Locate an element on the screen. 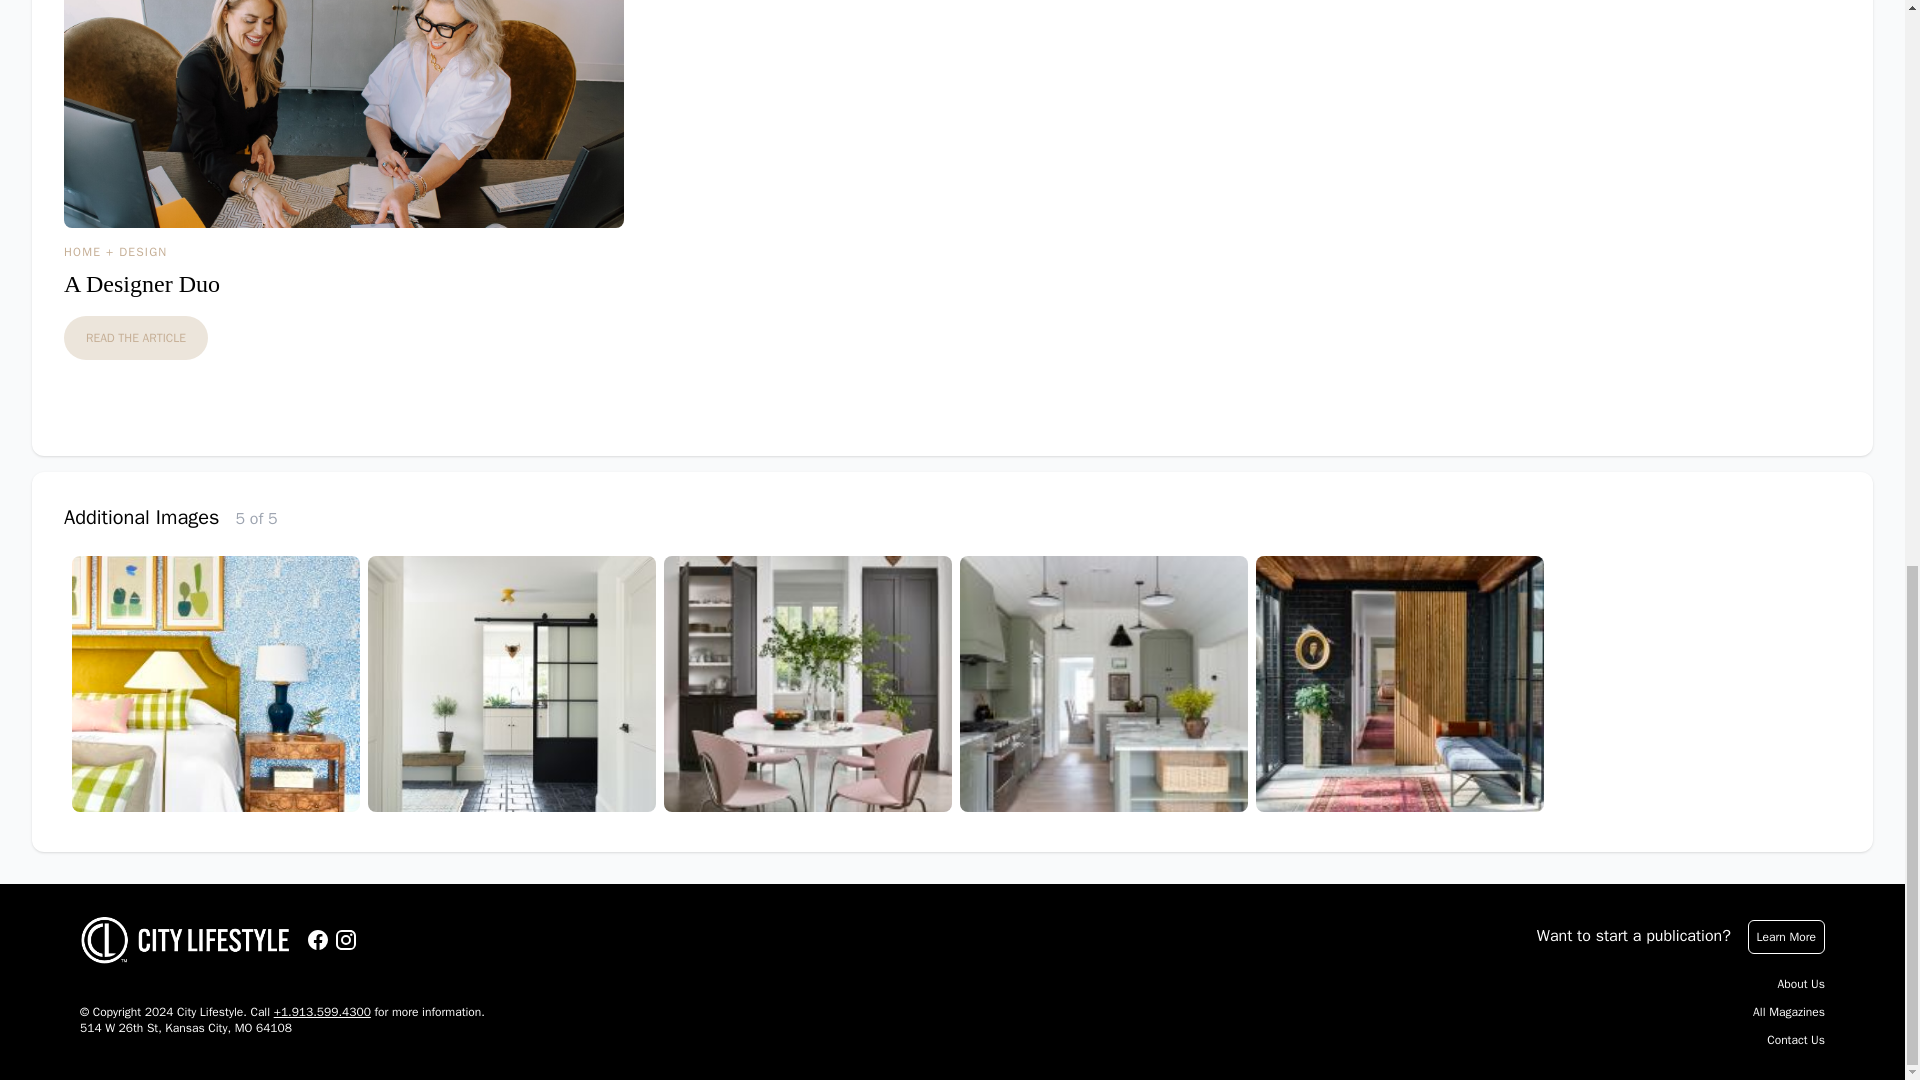 The image size is (1920, 1080). Contact Us is located at coordinates (1796, 1040).